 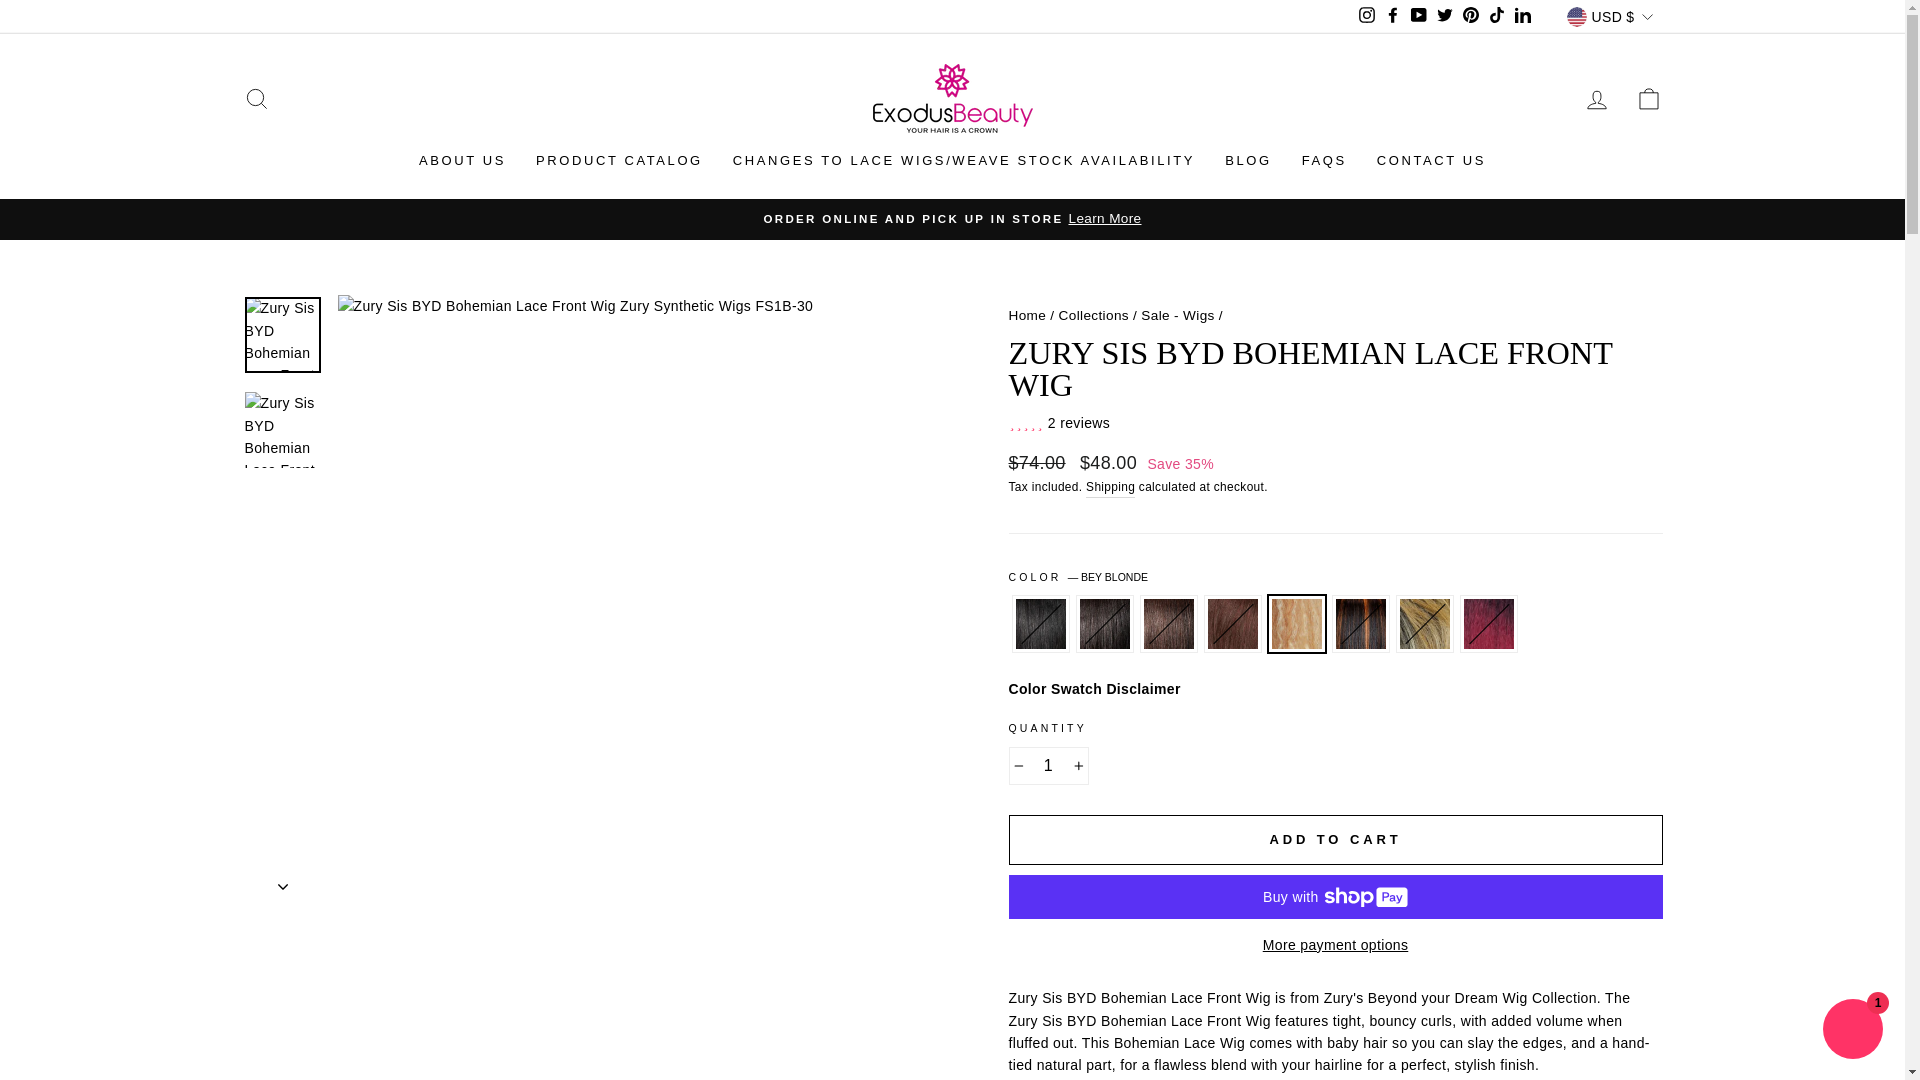 What do you see at coordinates (1048, 766) in the screenshot?
I see `1` at bounding box center [1048, 766].